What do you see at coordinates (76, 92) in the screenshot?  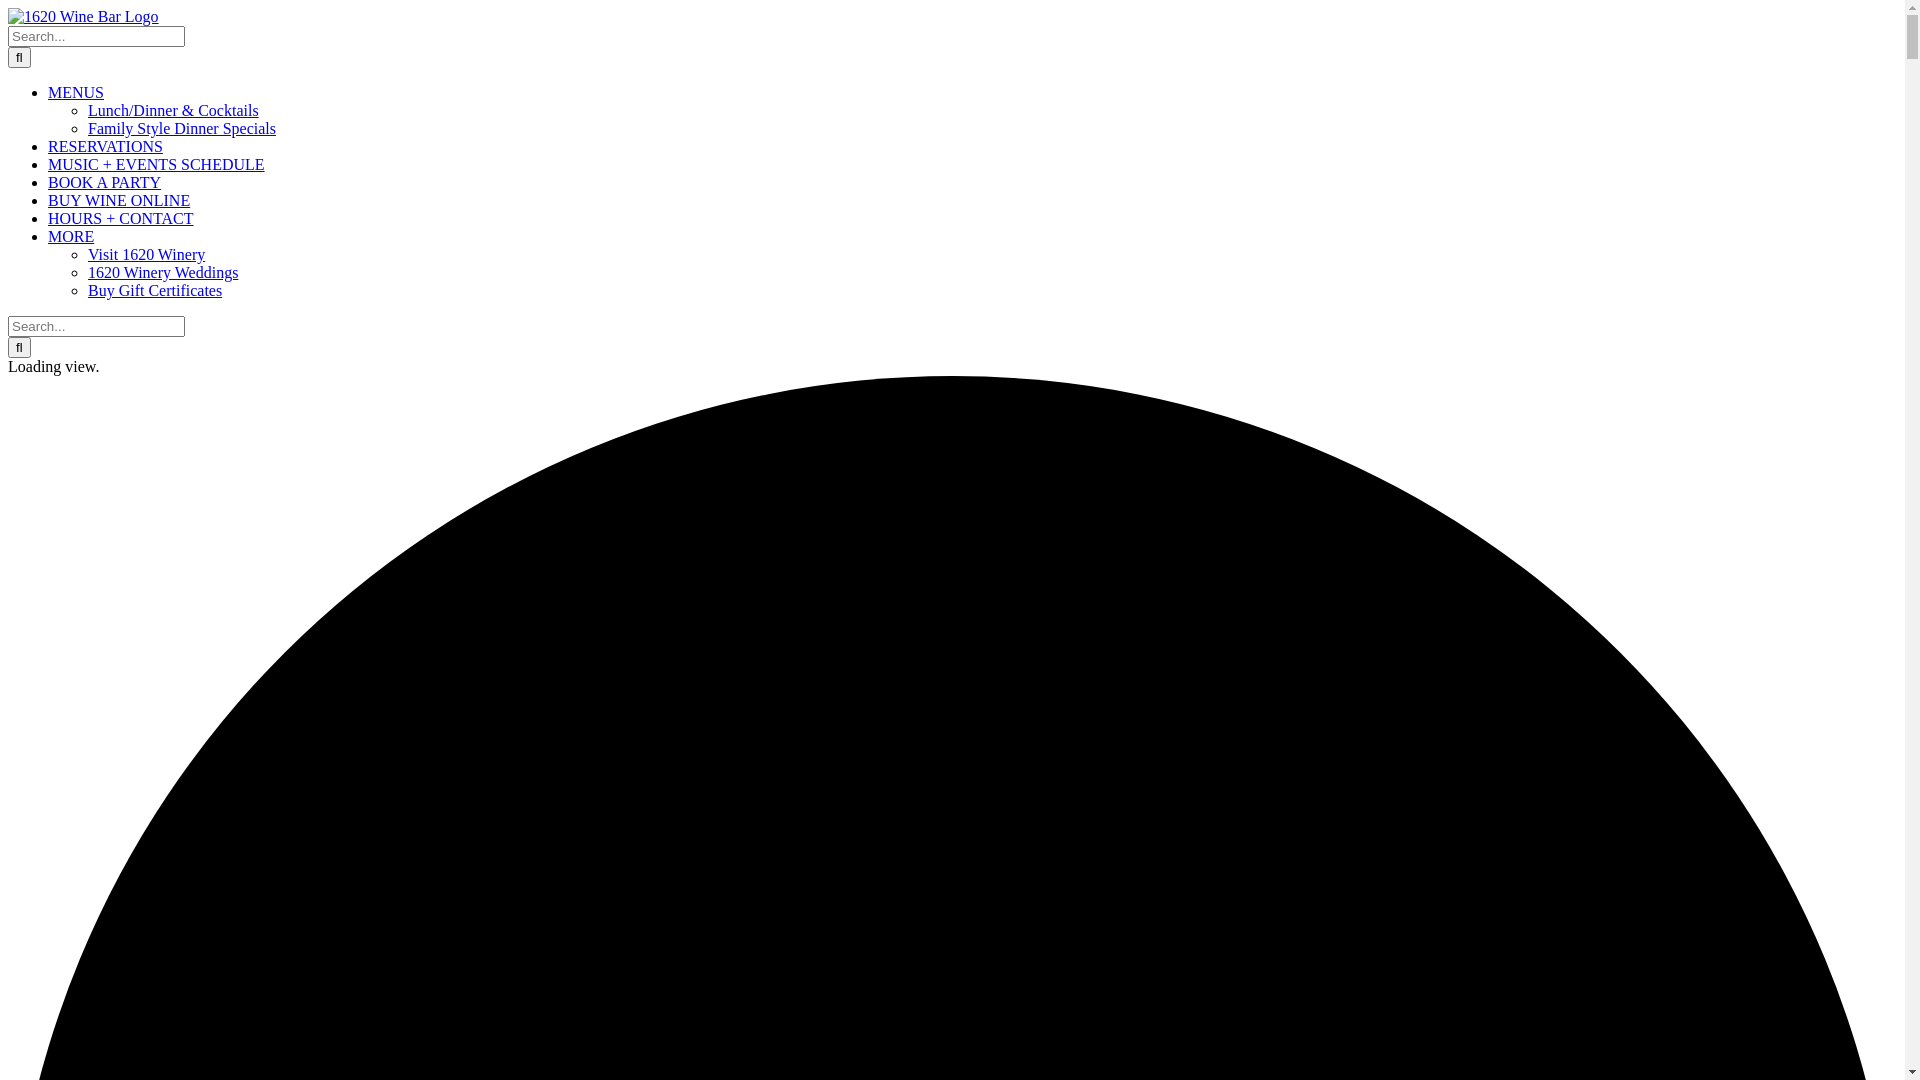 I see `MENUS` at bounding box center [76, 92].